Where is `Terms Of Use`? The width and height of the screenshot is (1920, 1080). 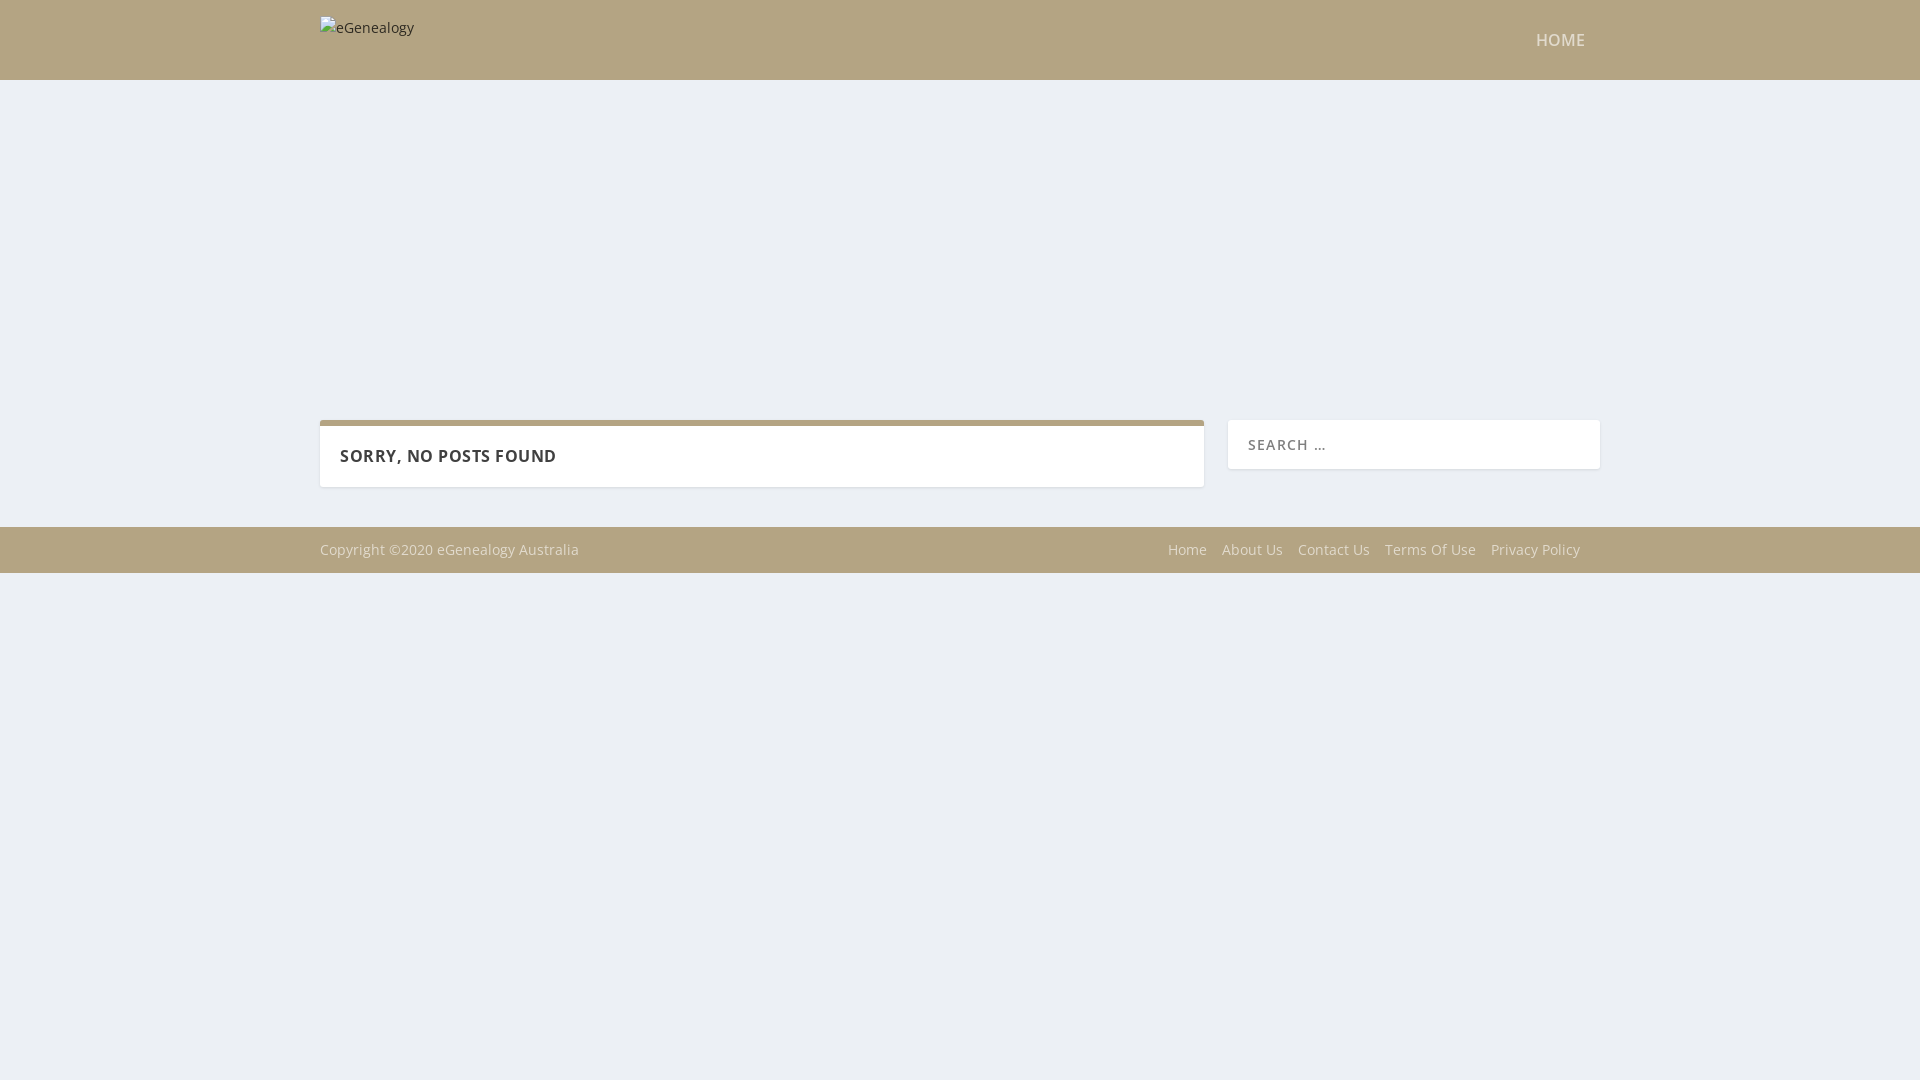 Terms Of Use is located at coordinates (1430, 550).